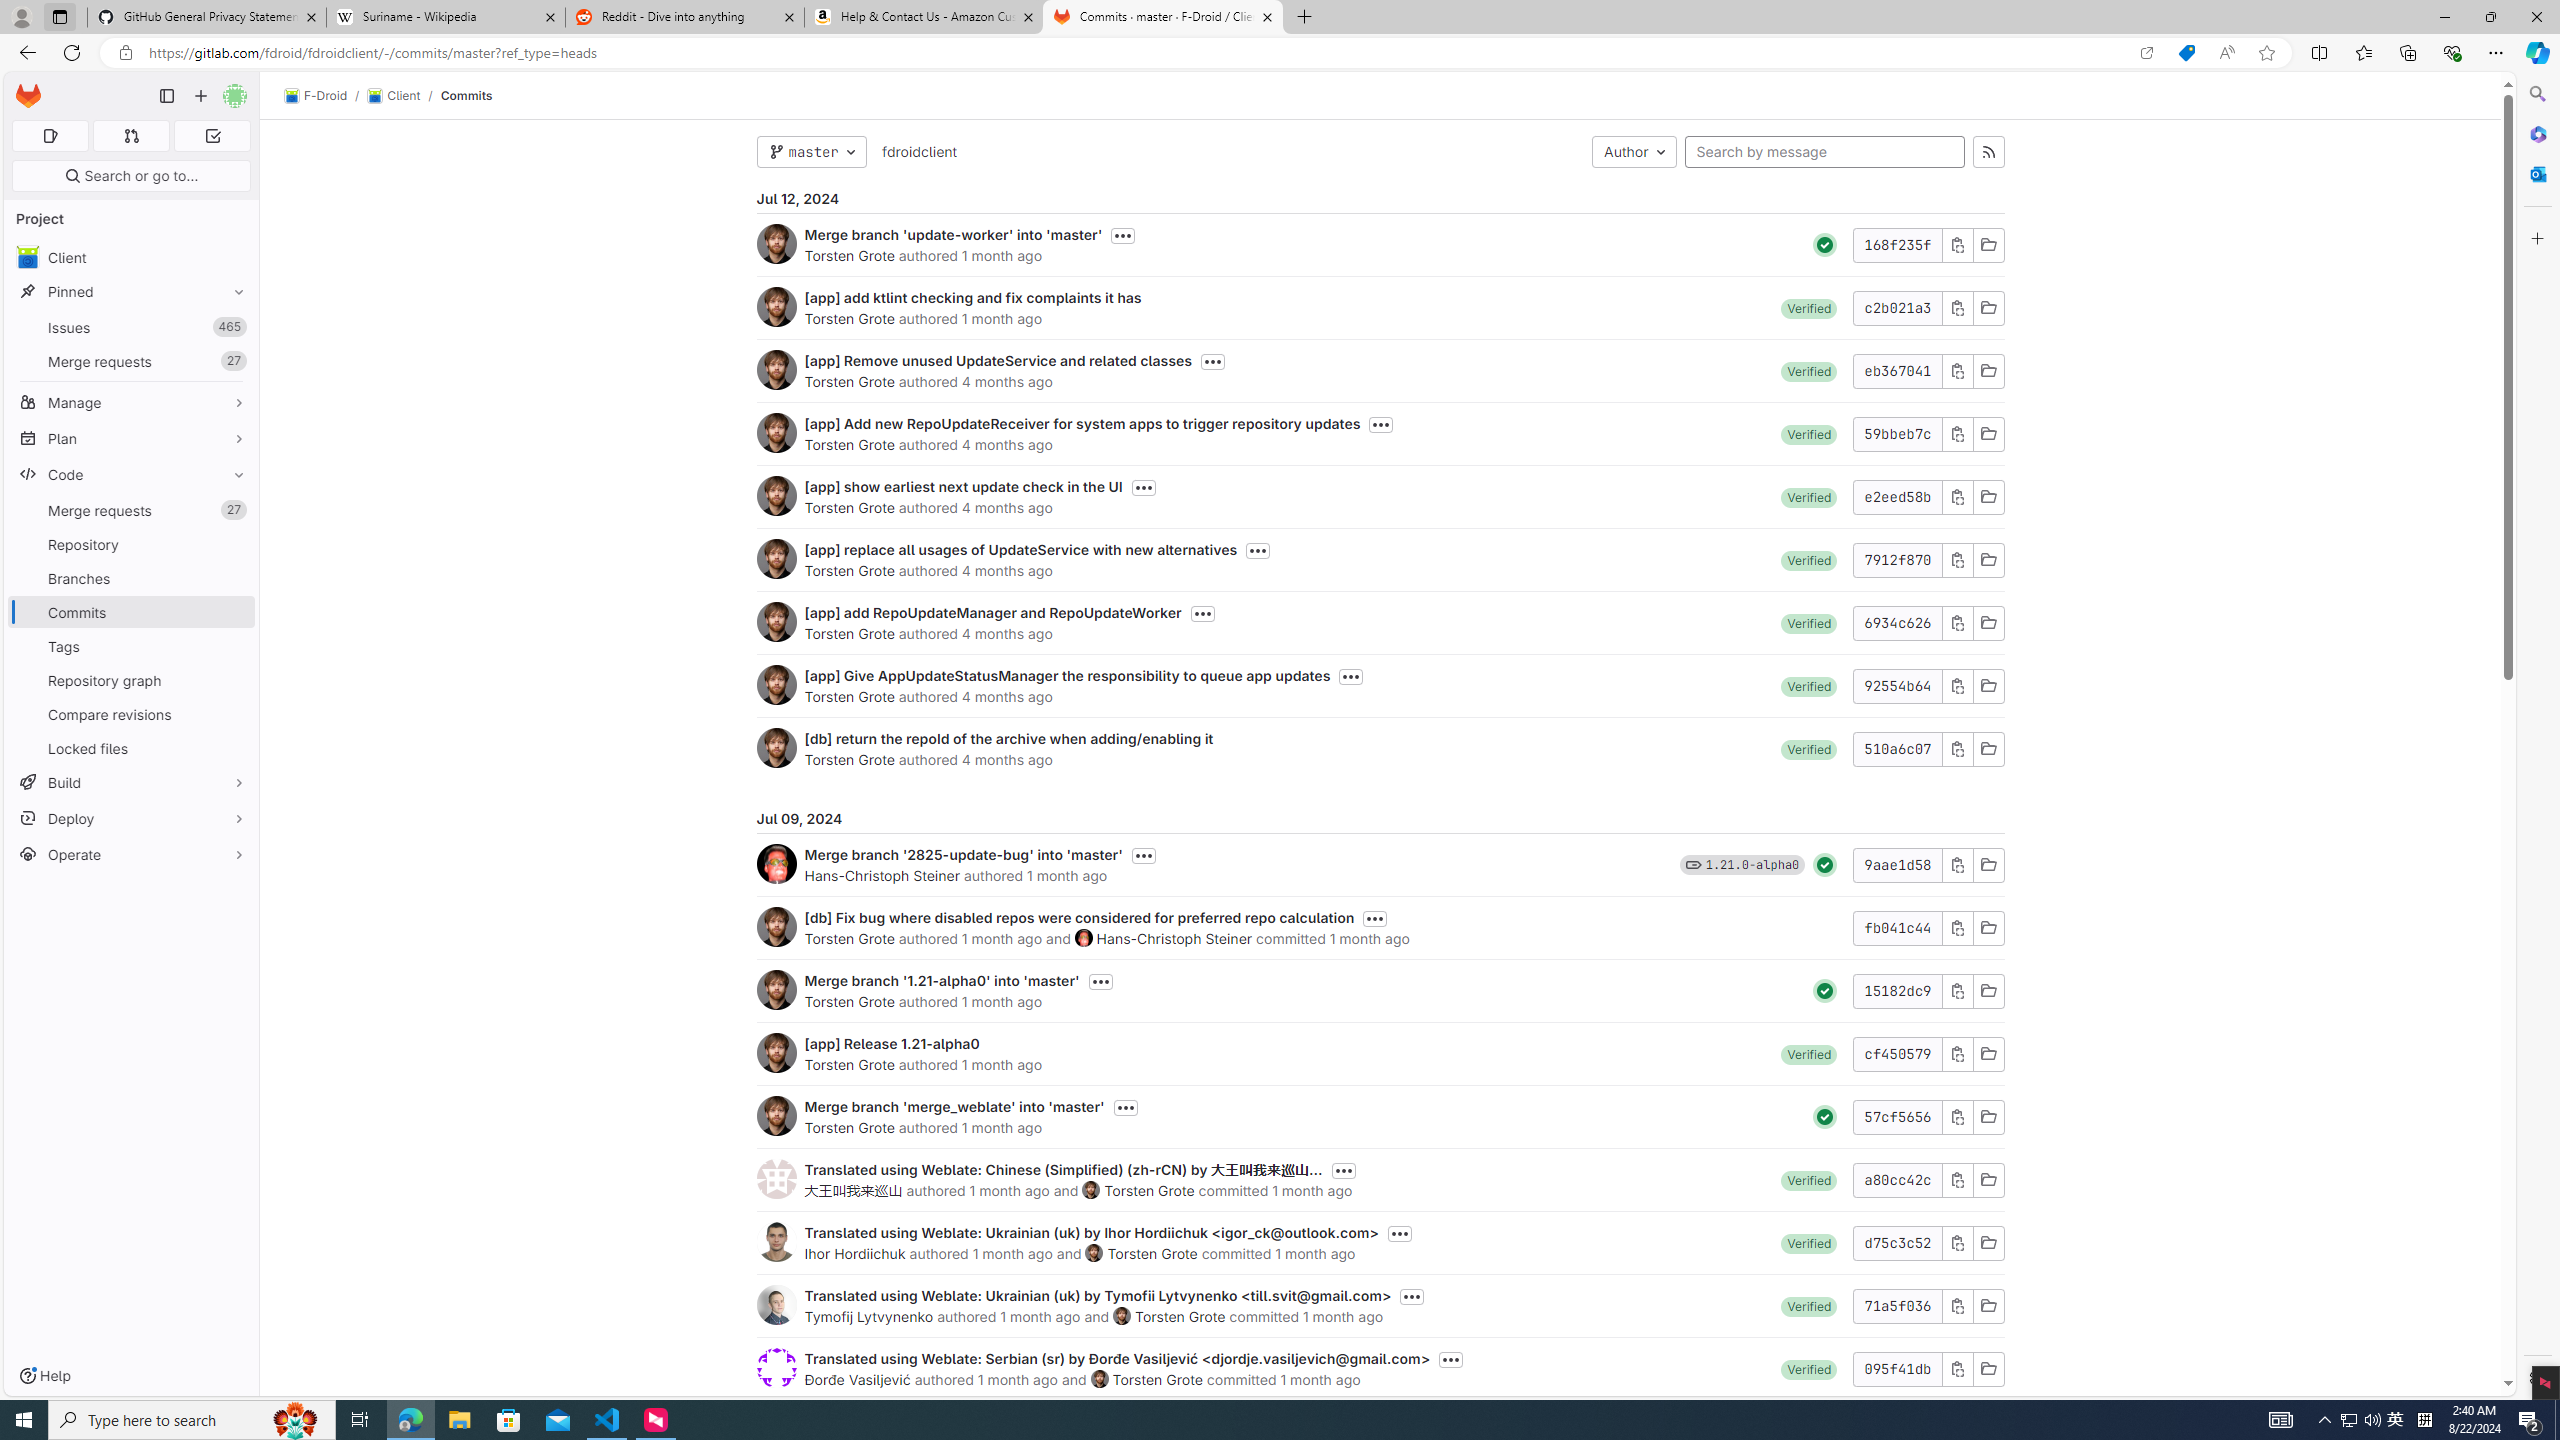 The height and width of the screenshot is (1440, 2560). What do you see at coordinates (207, 17) in the screenshot?
I see `GitHub General Privacy Statement - GitHub Docs` at bounding box center [207, 17].